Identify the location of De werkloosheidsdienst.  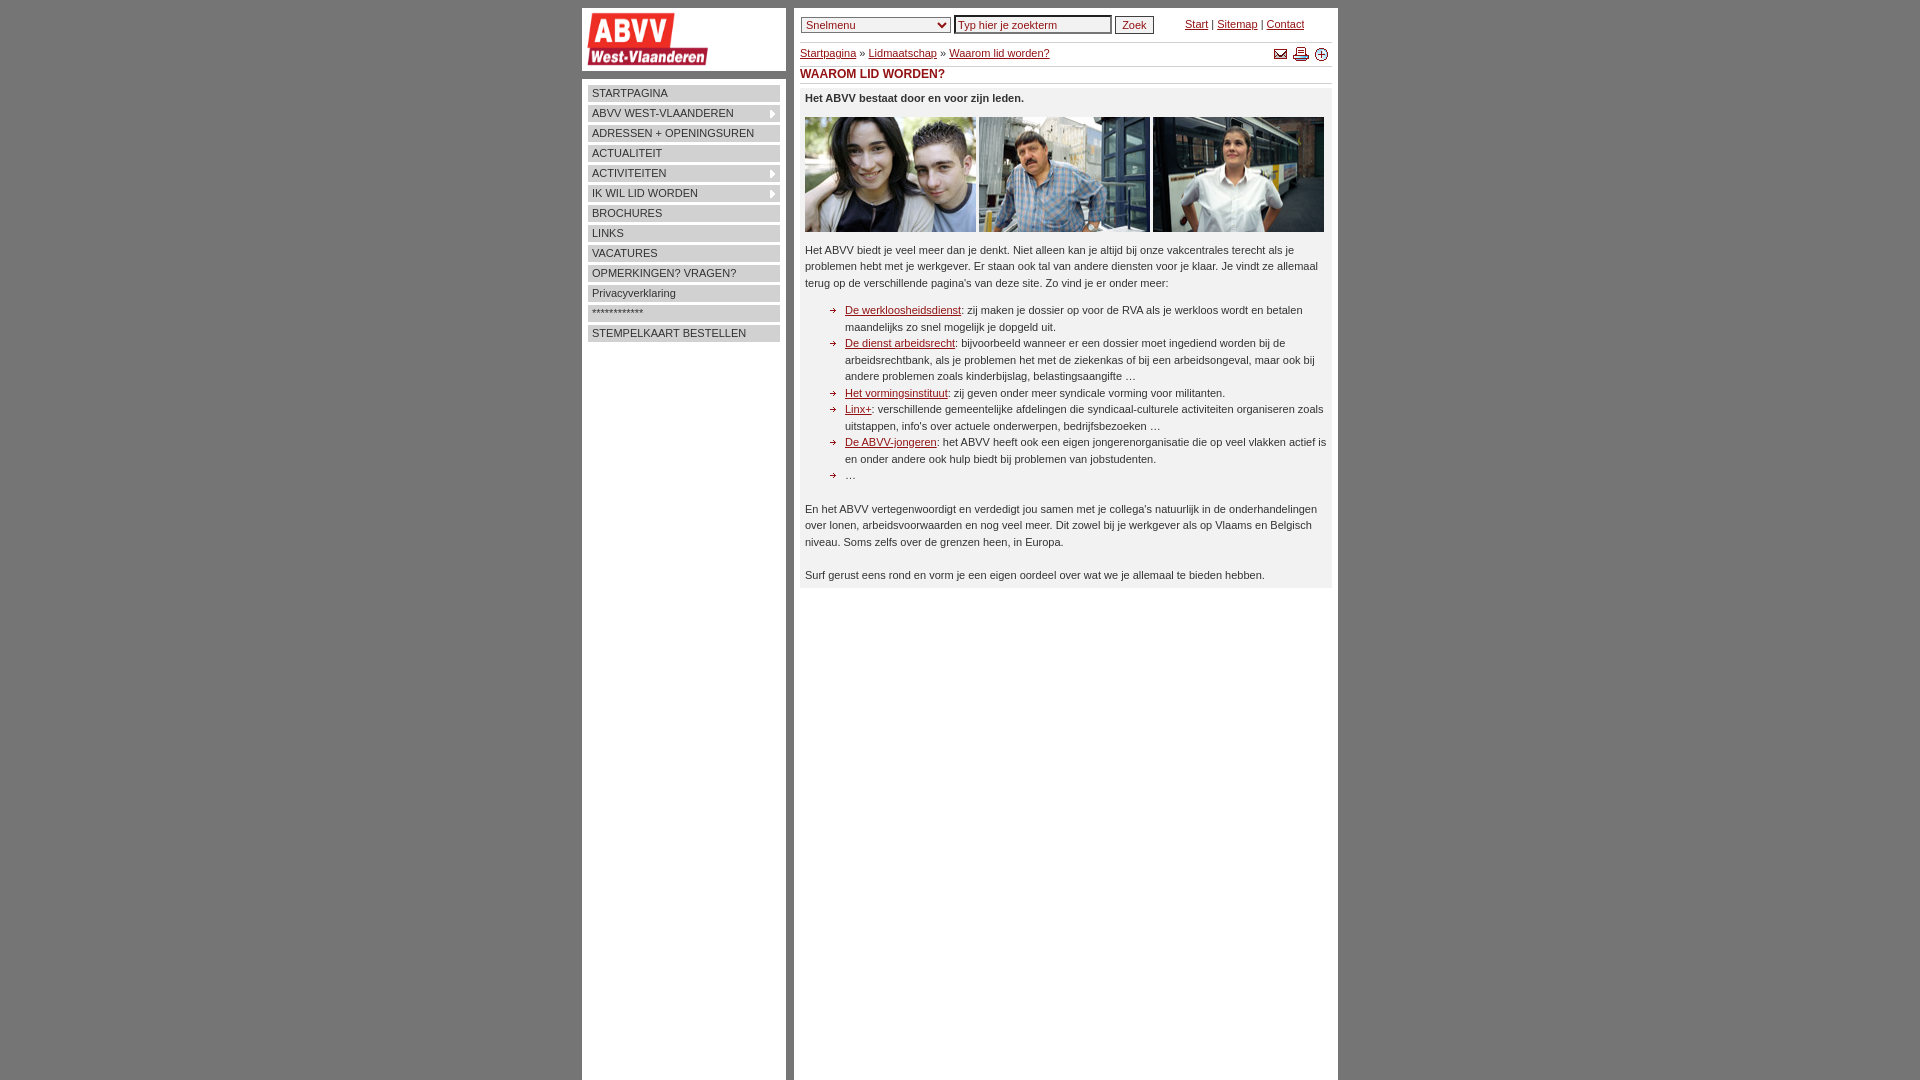
(903, 310).